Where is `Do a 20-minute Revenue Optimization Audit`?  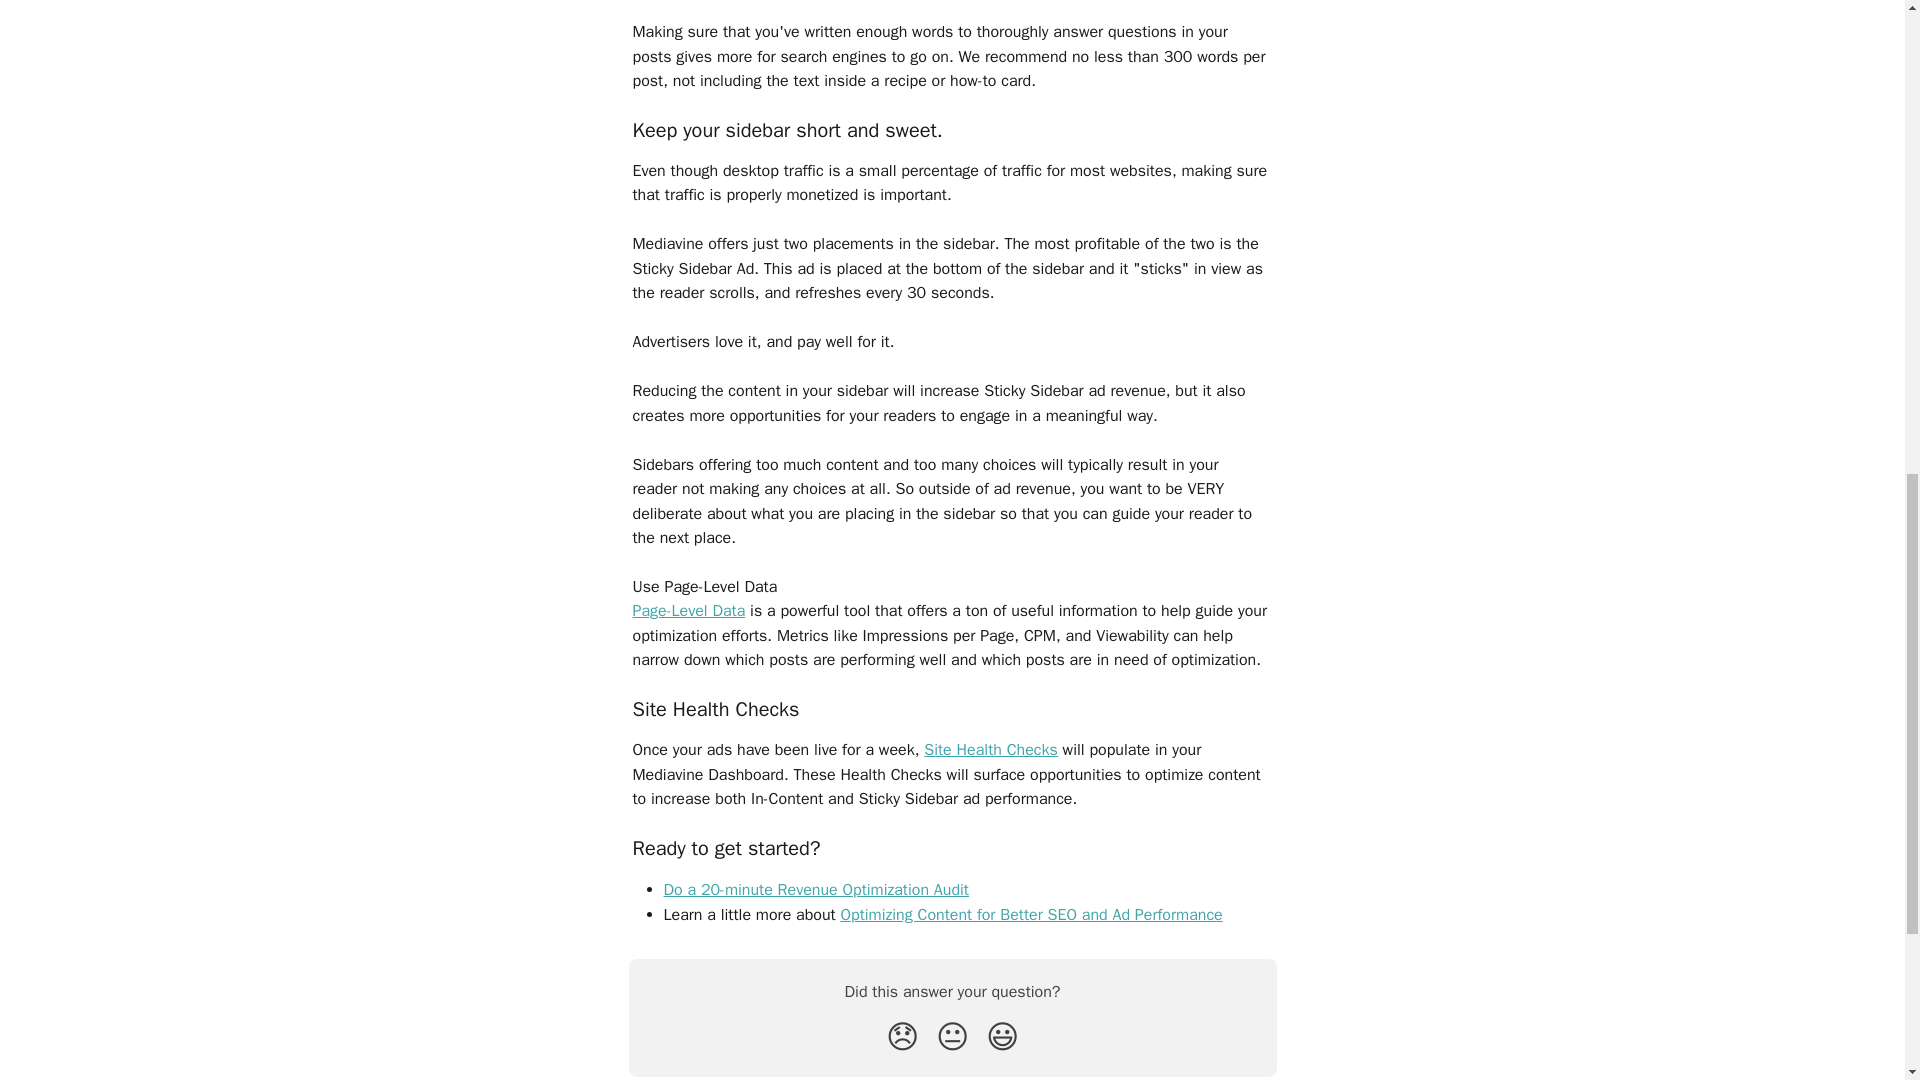 Do a 20-minute Revenue Optimization Audit is located at coordinates (816, 890).